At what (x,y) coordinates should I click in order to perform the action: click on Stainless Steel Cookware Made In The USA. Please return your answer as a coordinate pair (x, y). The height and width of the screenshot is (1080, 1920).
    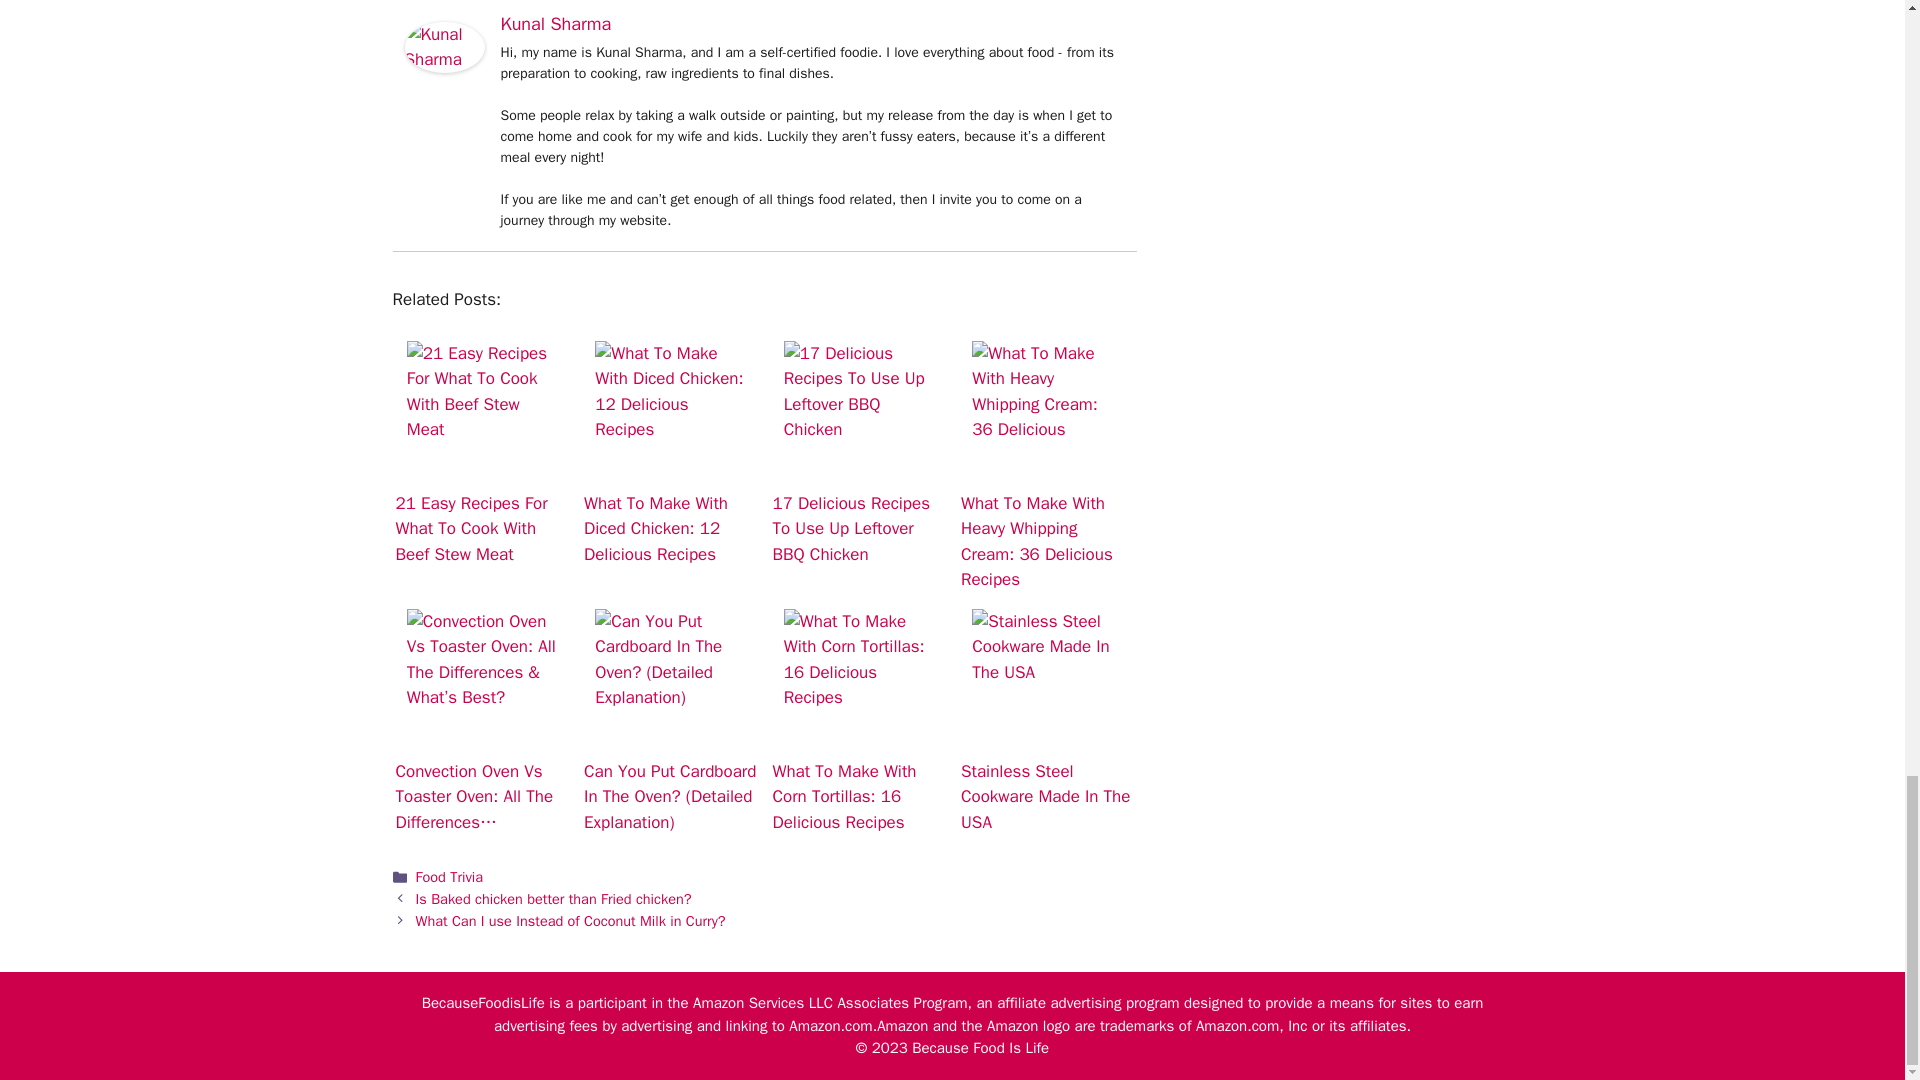
    Looking at the image, I should click on (1046, 658).